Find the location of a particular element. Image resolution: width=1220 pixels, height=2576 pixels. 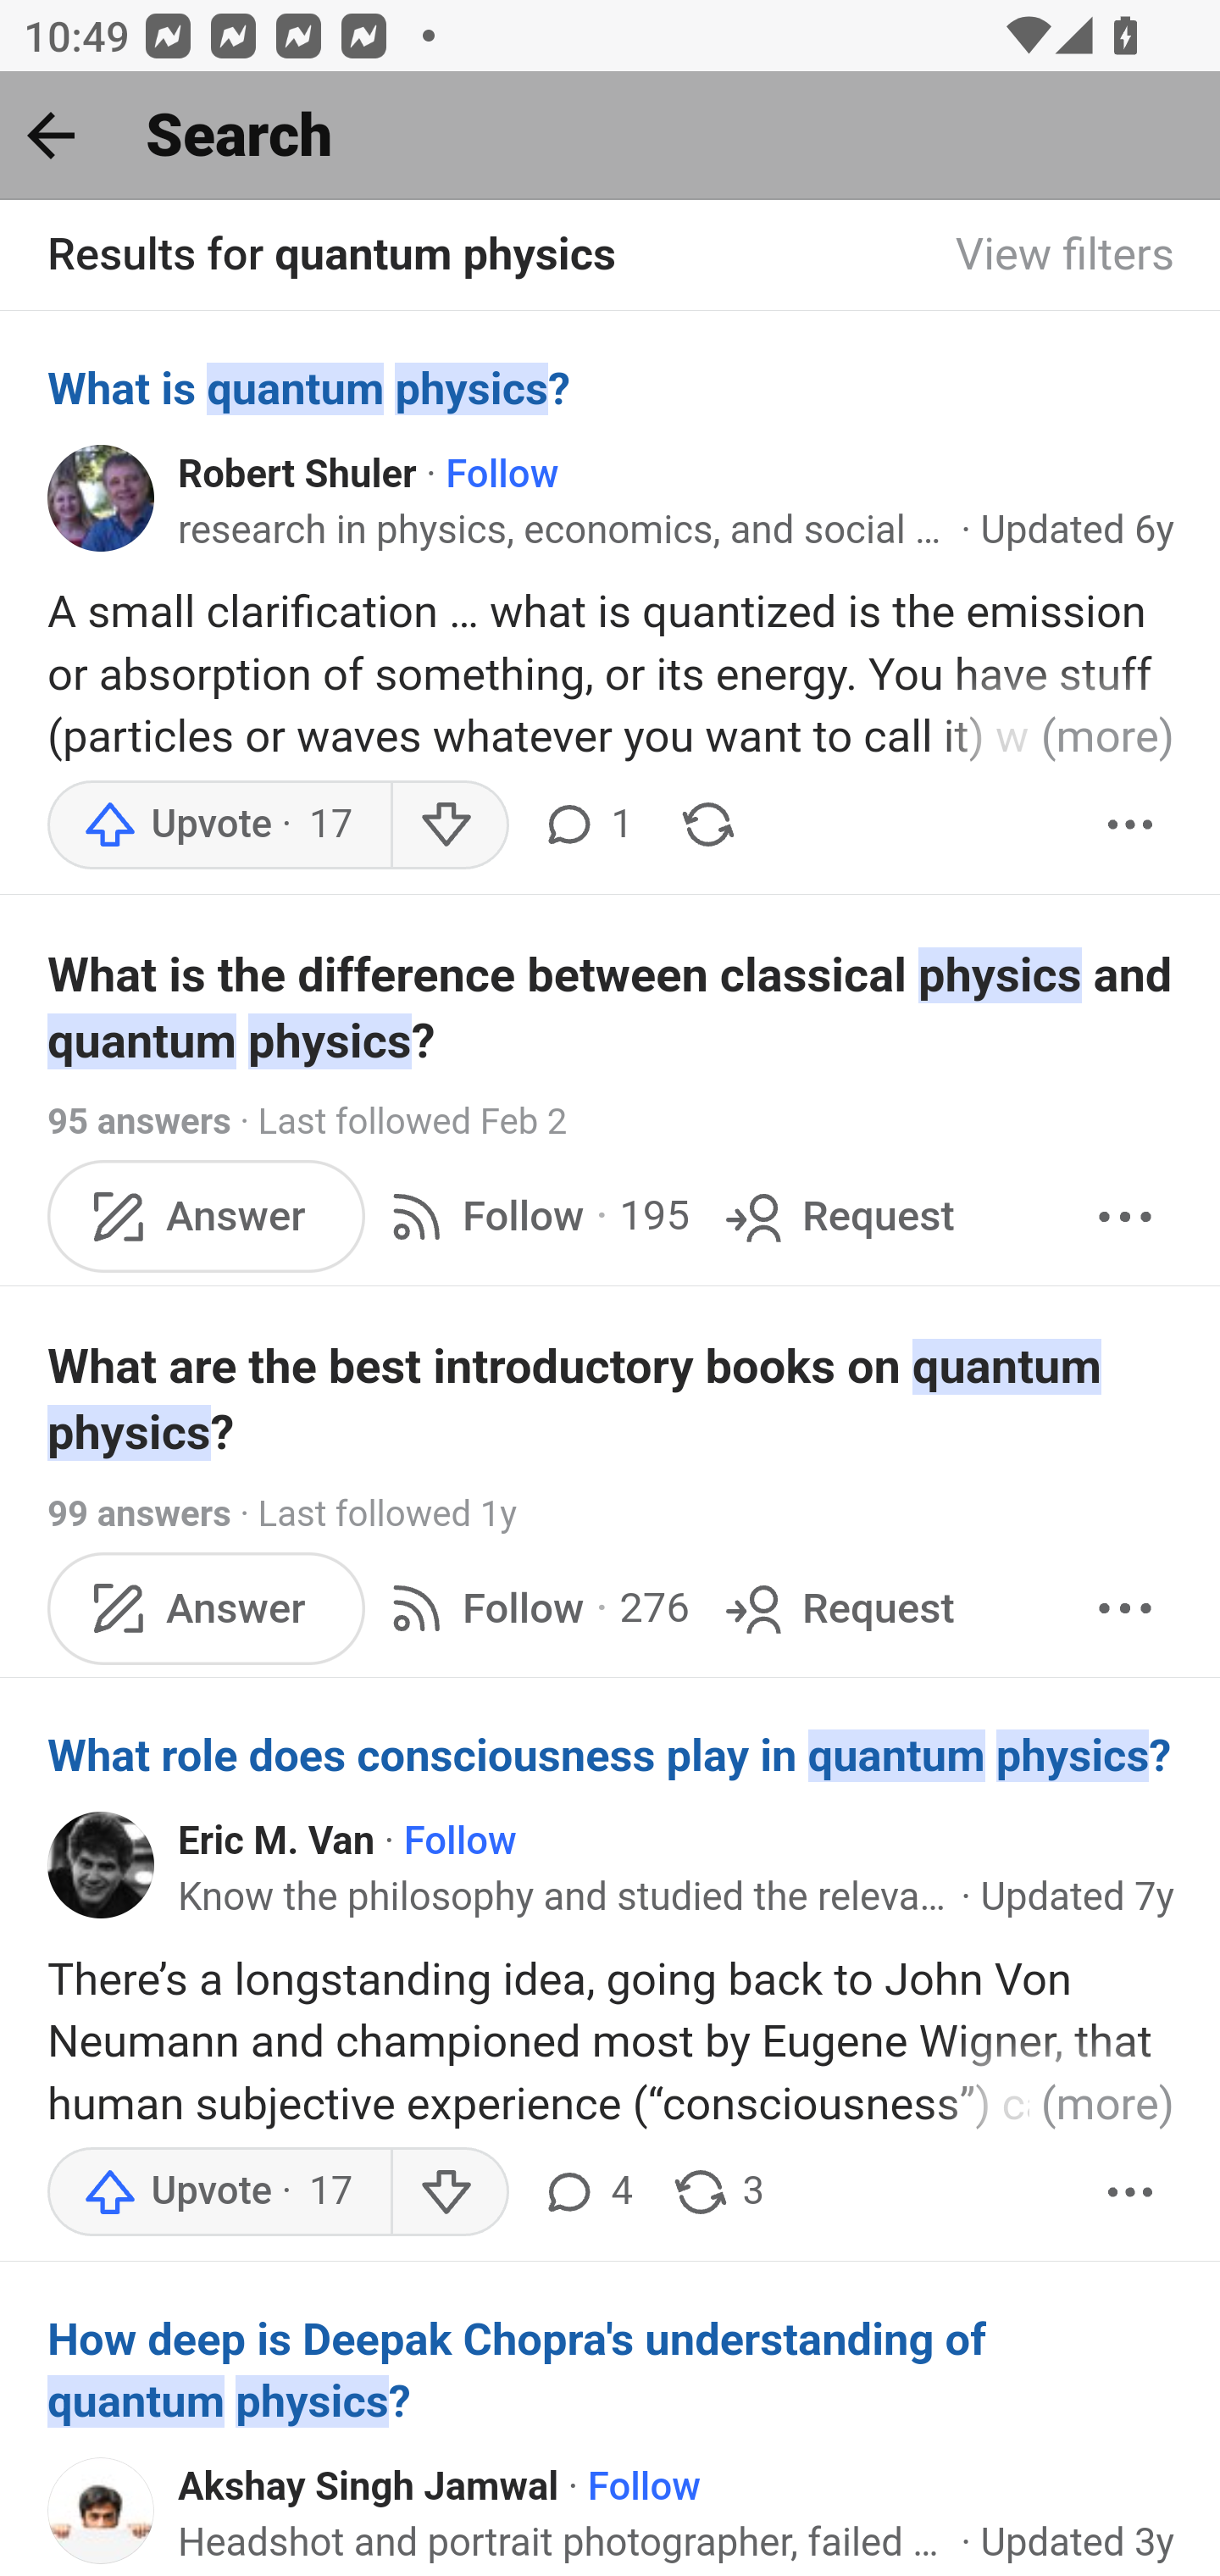

Downvote is located at coordinates (449, 824).